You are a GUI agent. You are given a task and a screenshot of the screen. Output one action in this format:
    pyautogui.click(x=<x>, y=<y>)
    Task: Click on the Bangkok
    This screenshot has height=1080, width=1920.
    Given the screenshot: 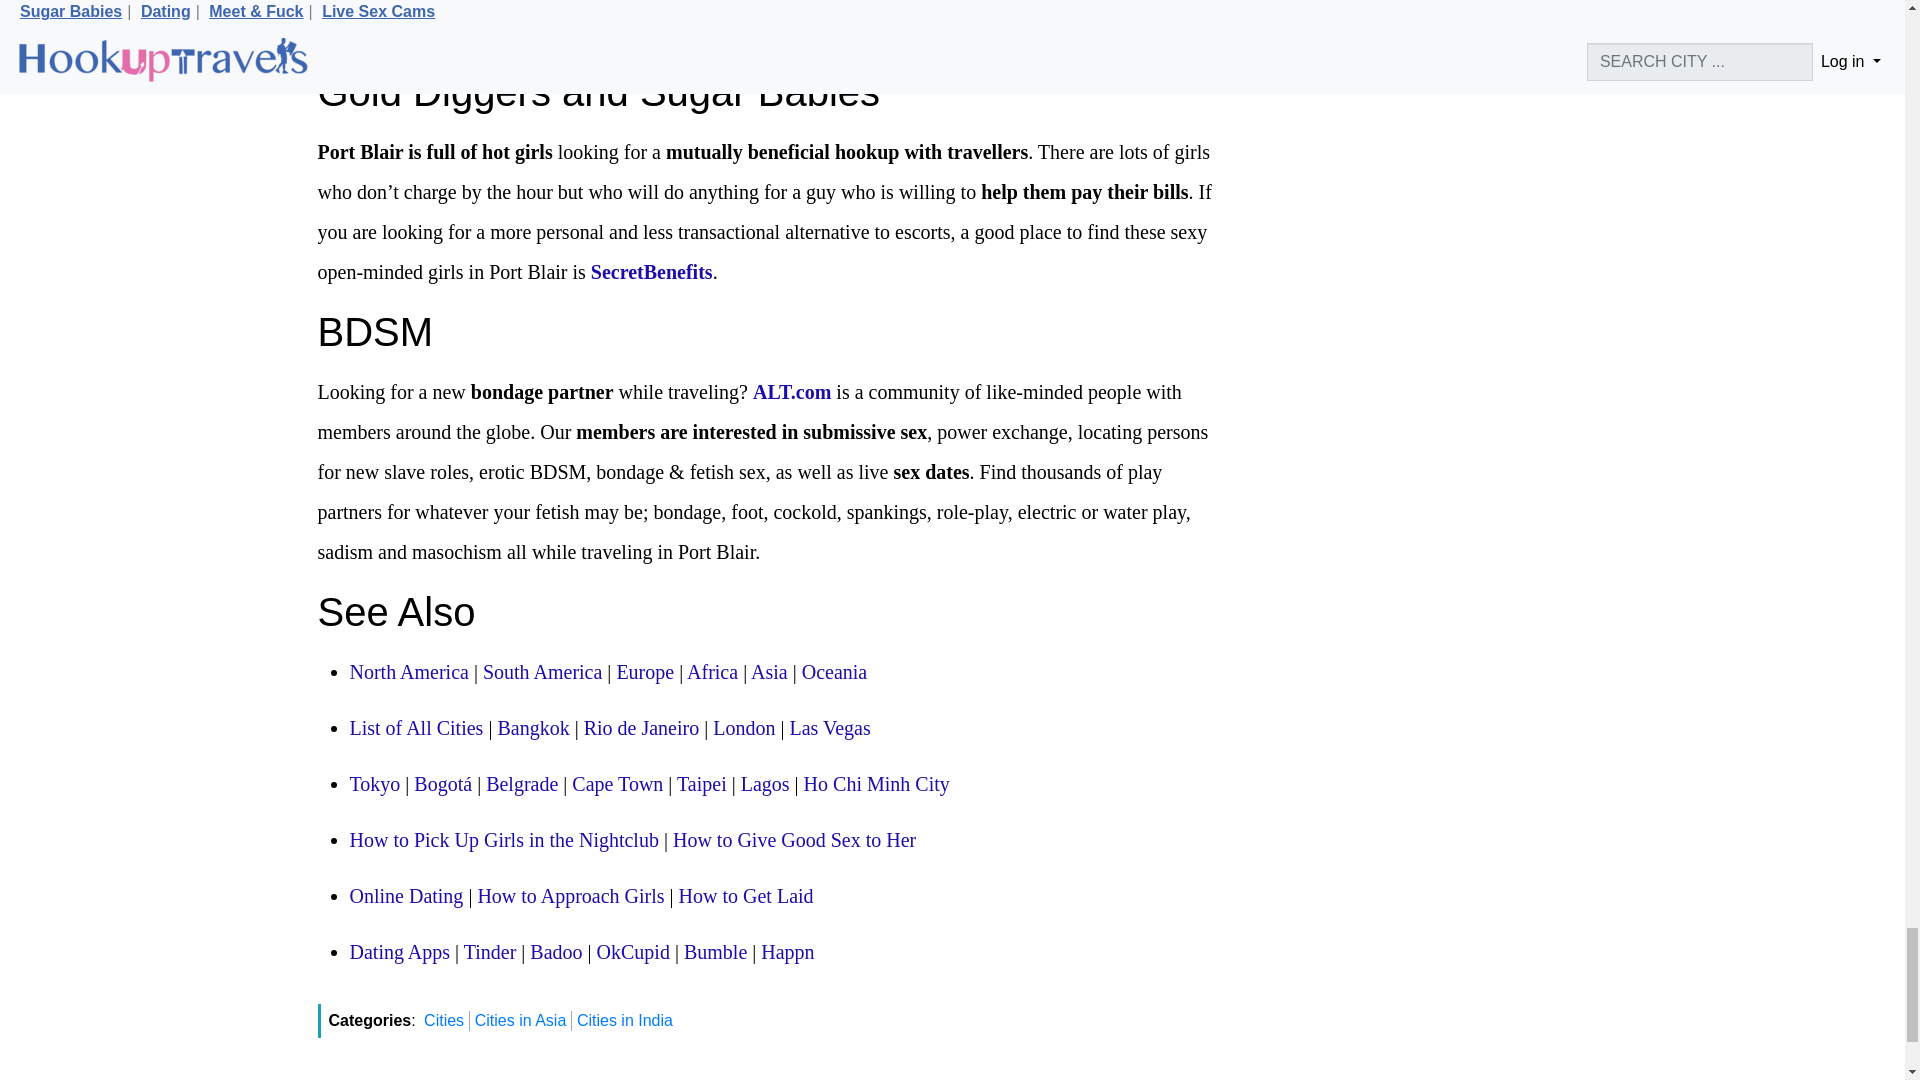 What is the action you would take?
    pyautogui.click(x=532, y=728)
    